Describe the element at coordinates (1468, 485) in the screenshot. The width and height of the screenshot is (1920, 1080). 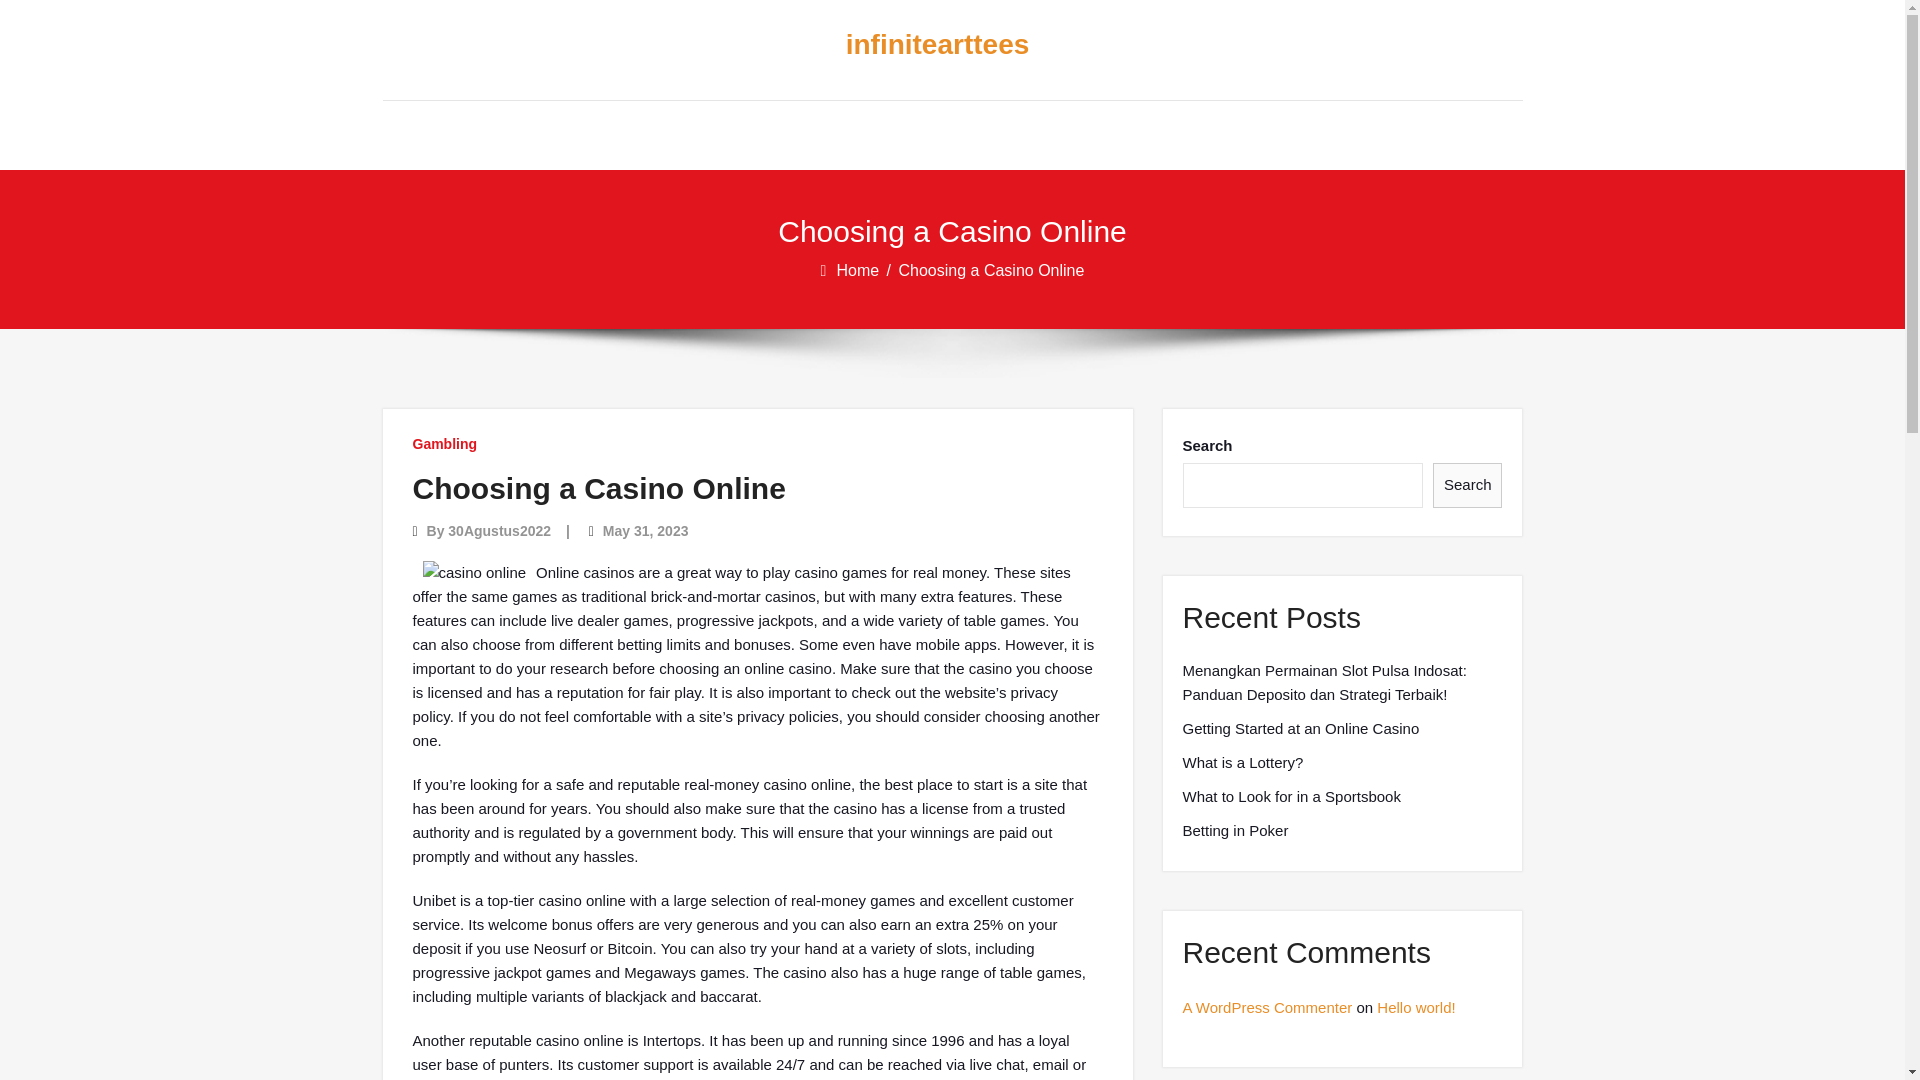
I see `Search` at that location.